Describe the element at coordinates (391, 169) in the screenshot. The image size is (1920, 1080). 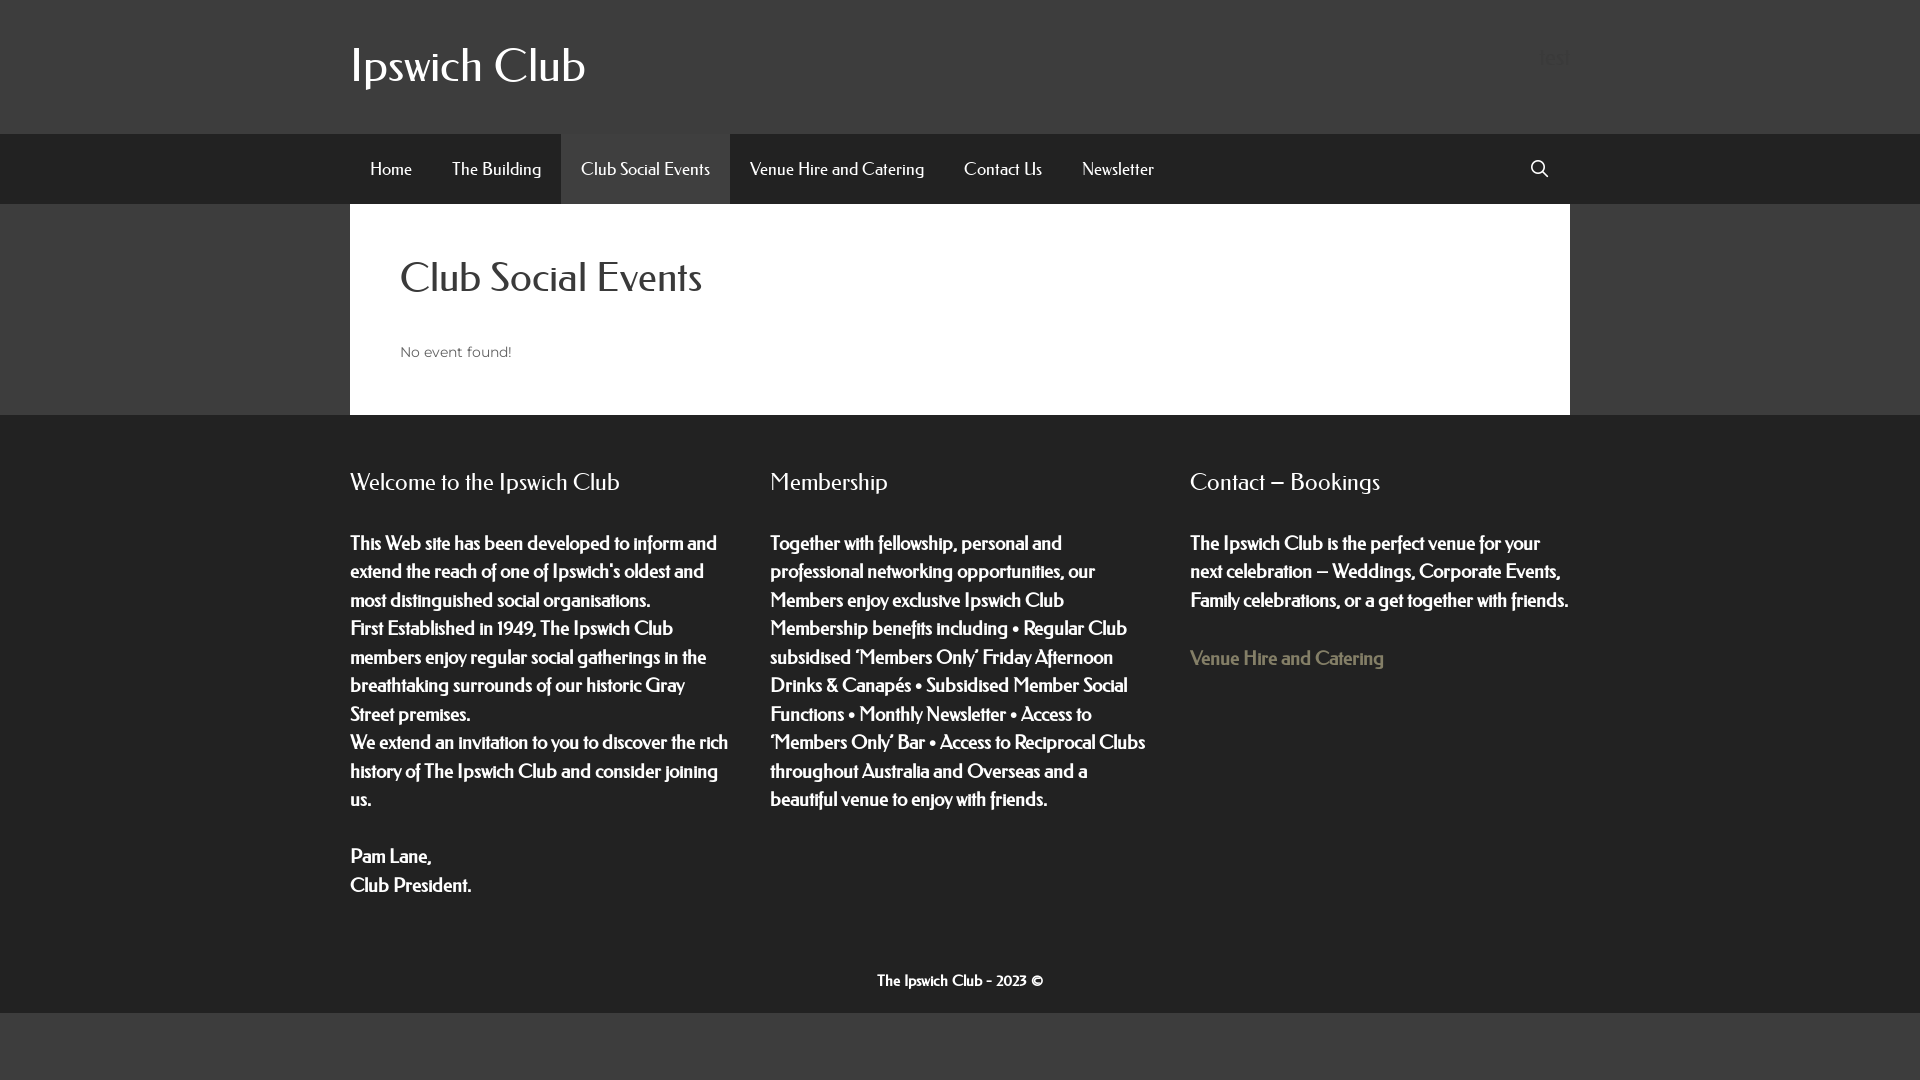
I see `Home` at that location.